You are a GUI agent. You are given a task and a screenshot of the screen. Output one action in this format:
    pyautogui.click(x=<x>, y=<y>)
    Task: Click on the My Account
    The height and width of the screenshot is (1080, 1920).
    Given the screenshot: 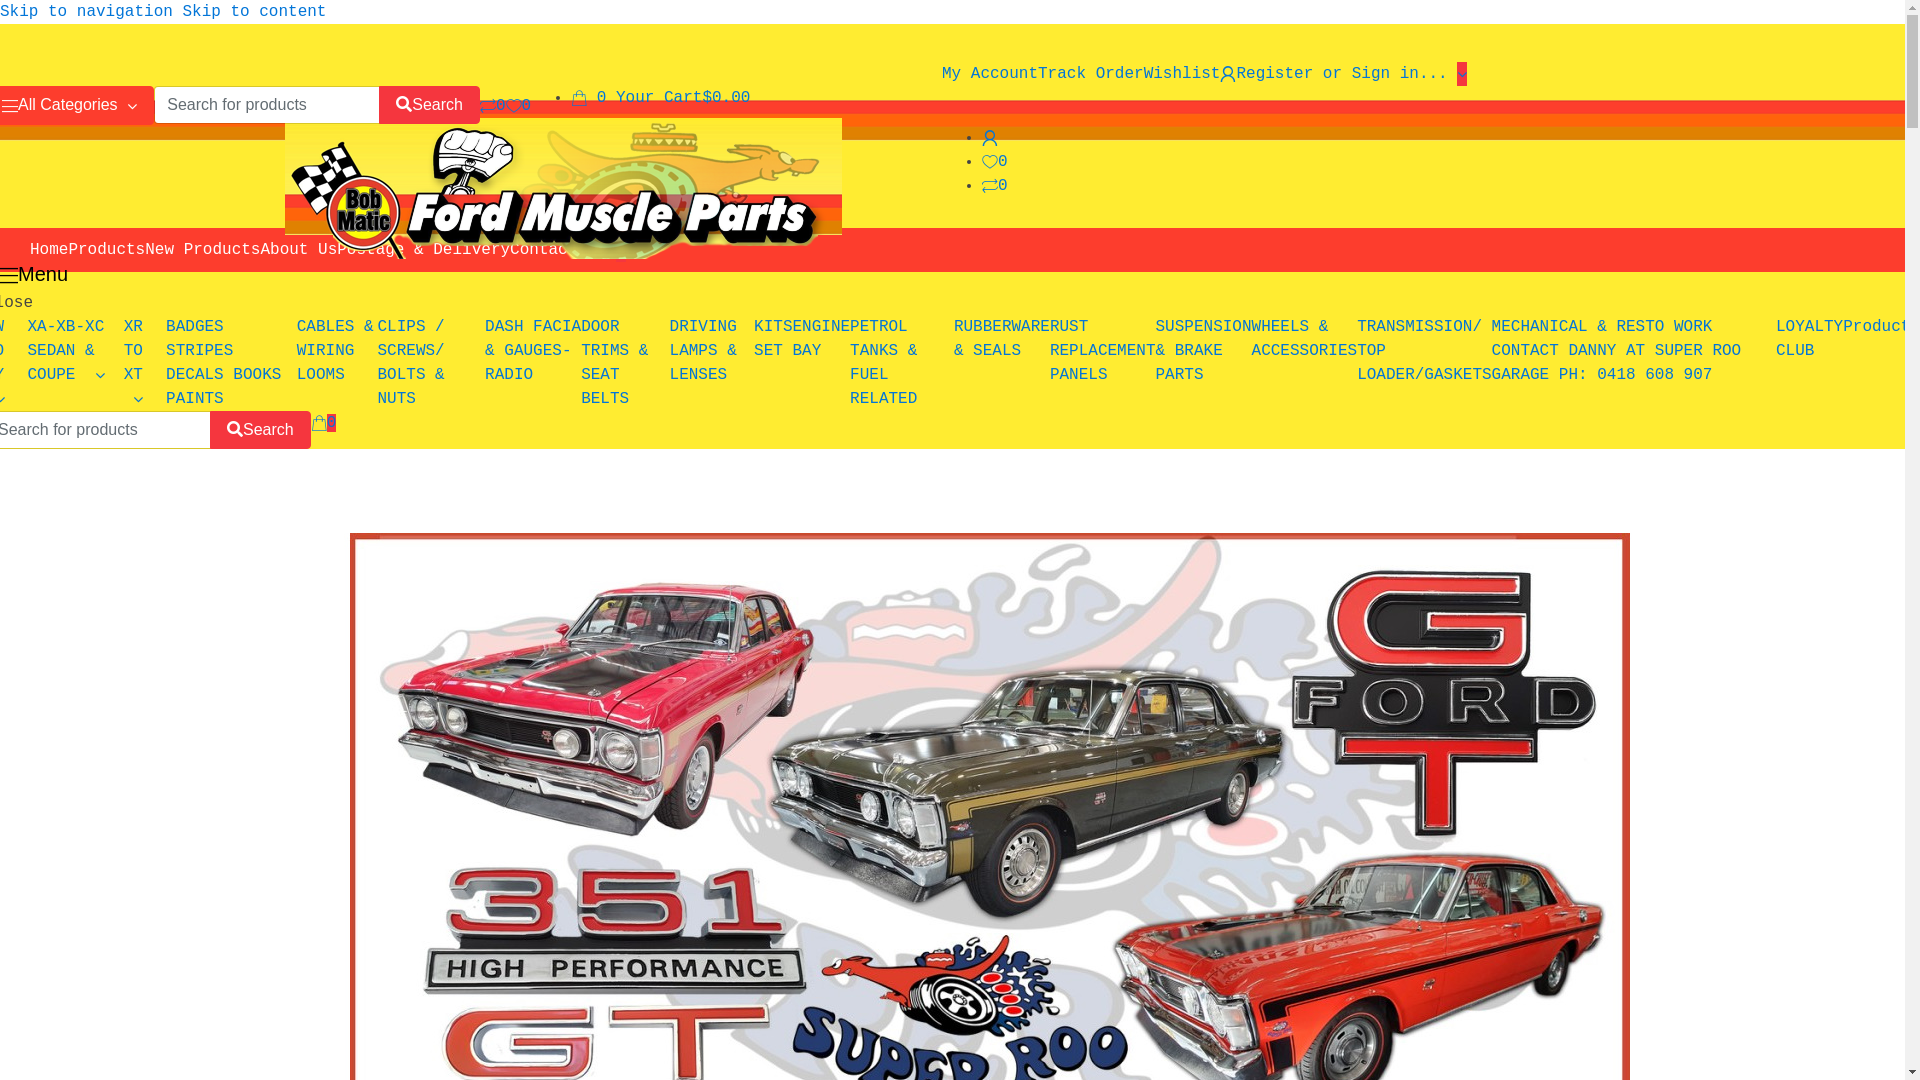 What is the action you would take?
    pyautogui.click(x=990, y=74)
    